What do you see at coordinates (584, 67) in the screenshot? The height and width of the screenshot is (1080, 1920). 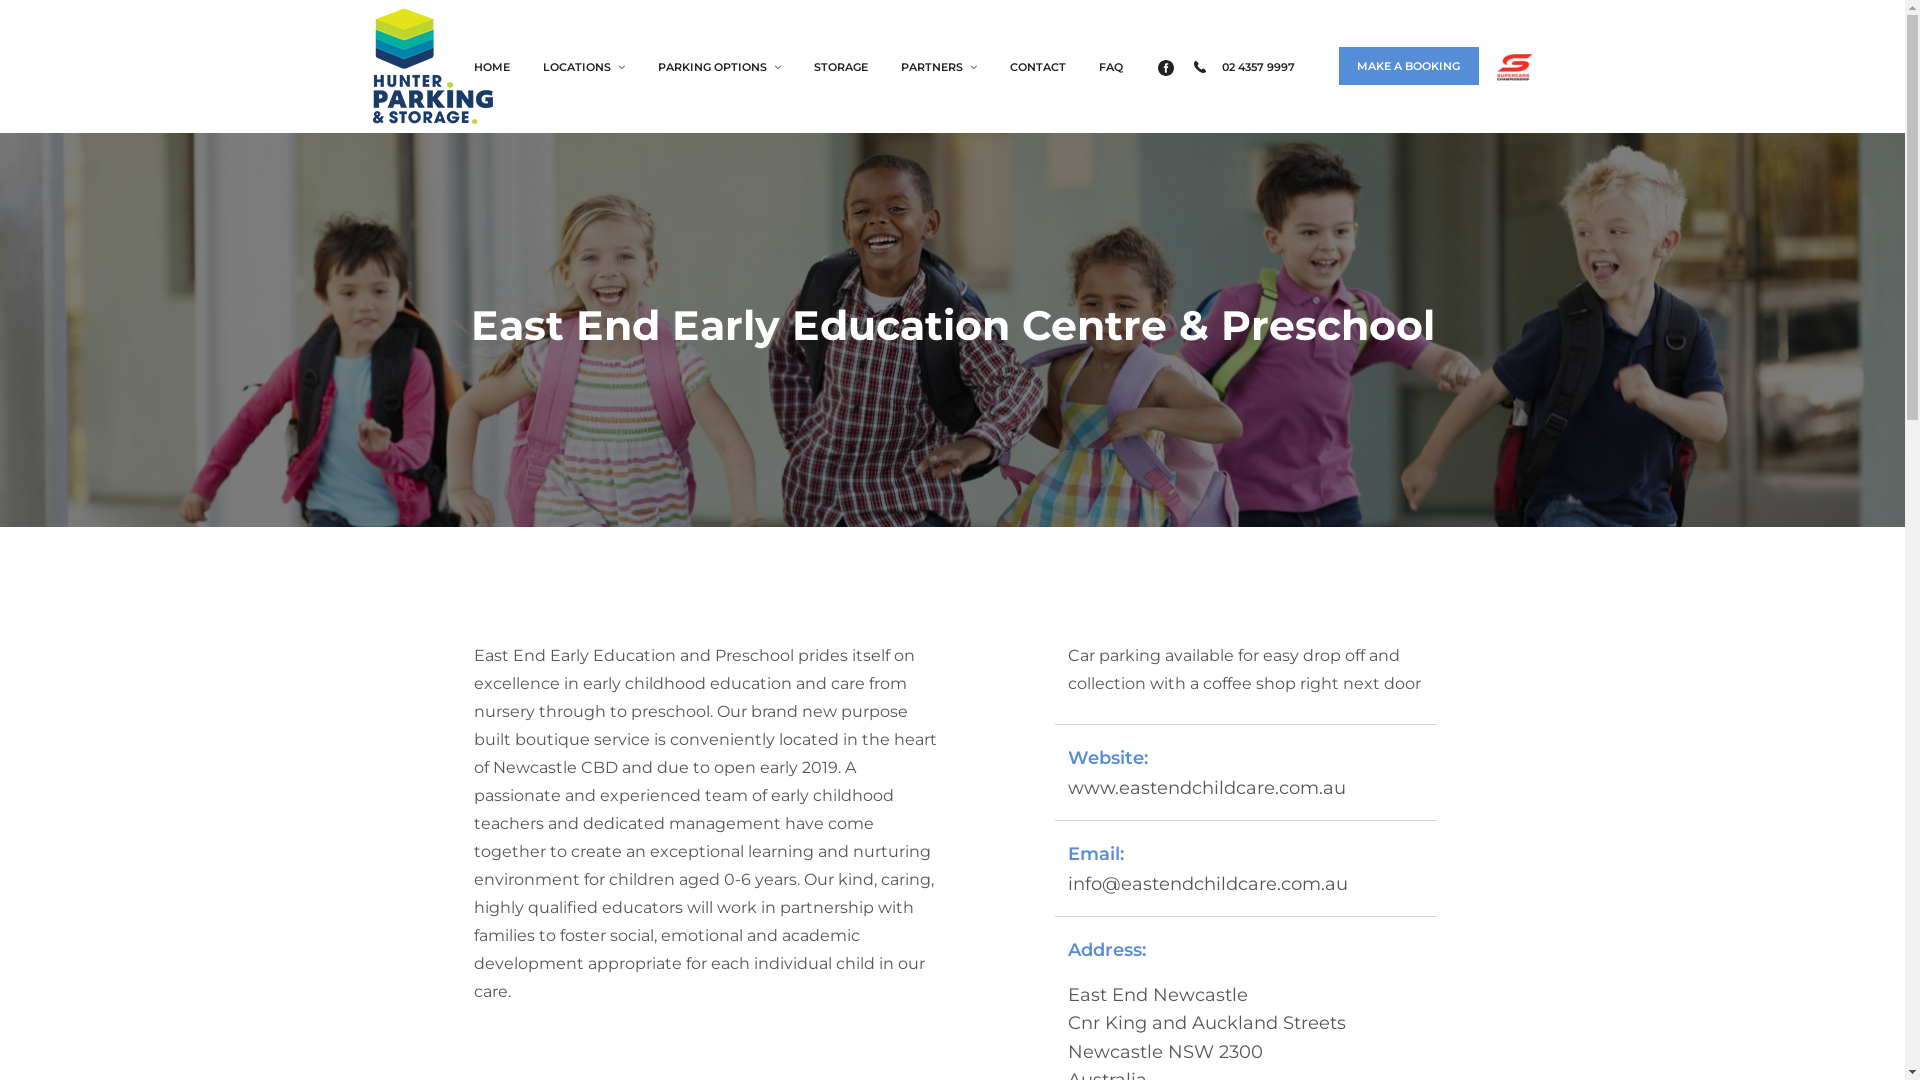 I see `LOCATIONS` at bounding box center [584, 67].